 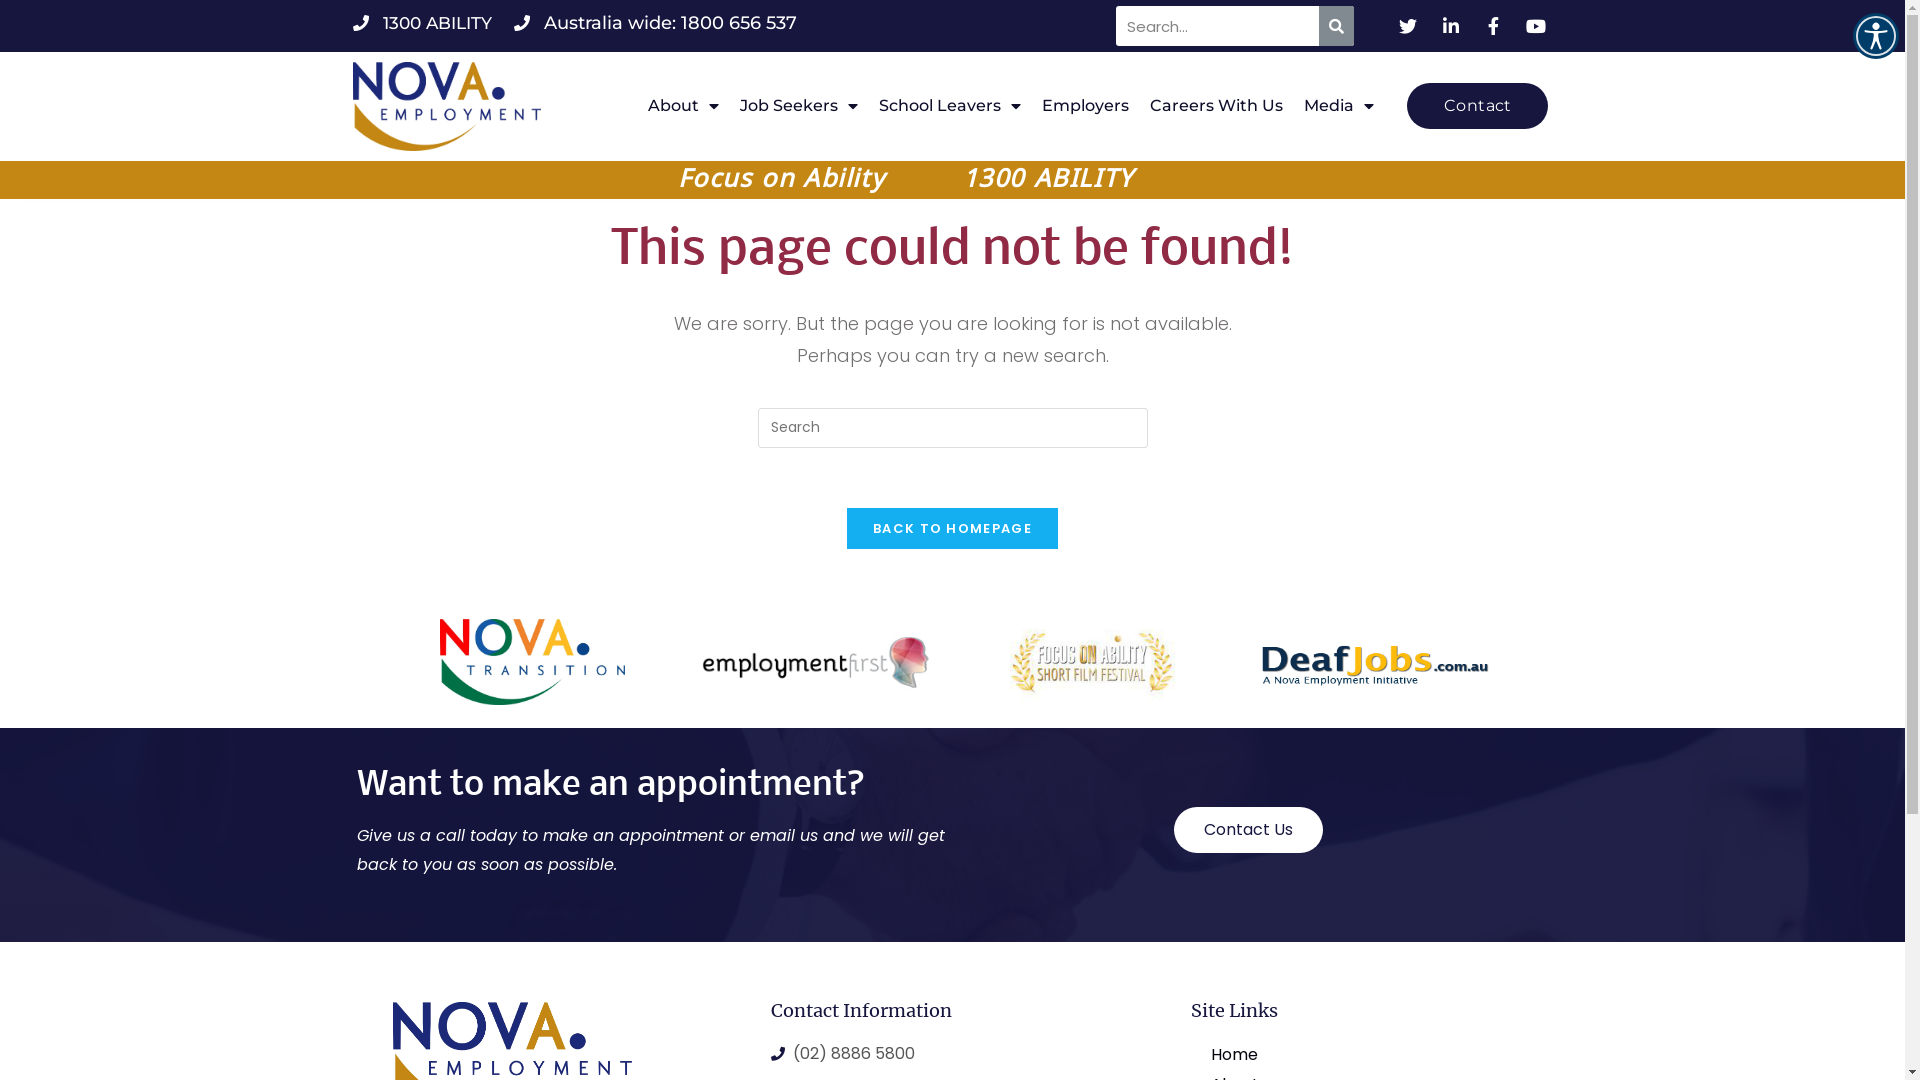 What do you see at coordinates (1478, 106) in the screenshot?
I see `Contact` at bounding box center [1478, 106].